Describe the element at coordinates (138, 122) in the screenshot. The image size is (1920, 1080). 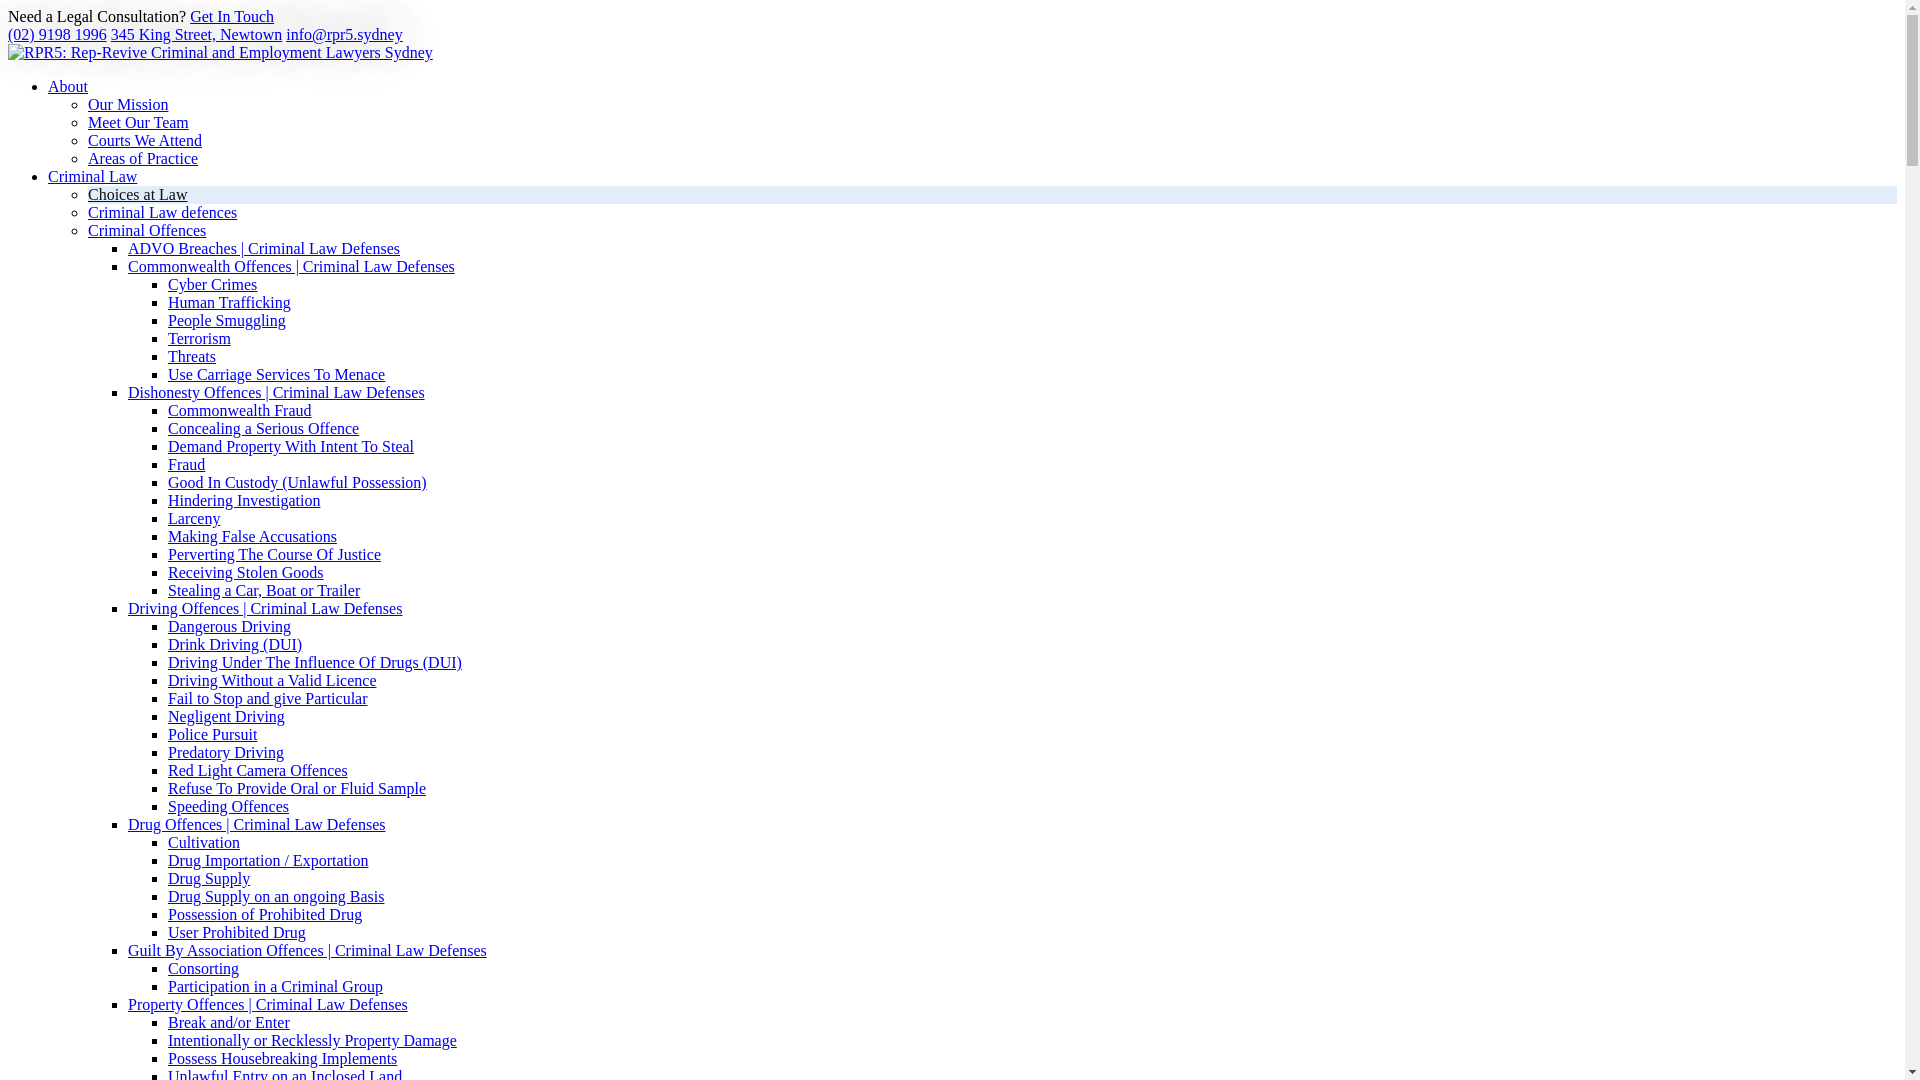
I see `Meet Our Team` at that location.